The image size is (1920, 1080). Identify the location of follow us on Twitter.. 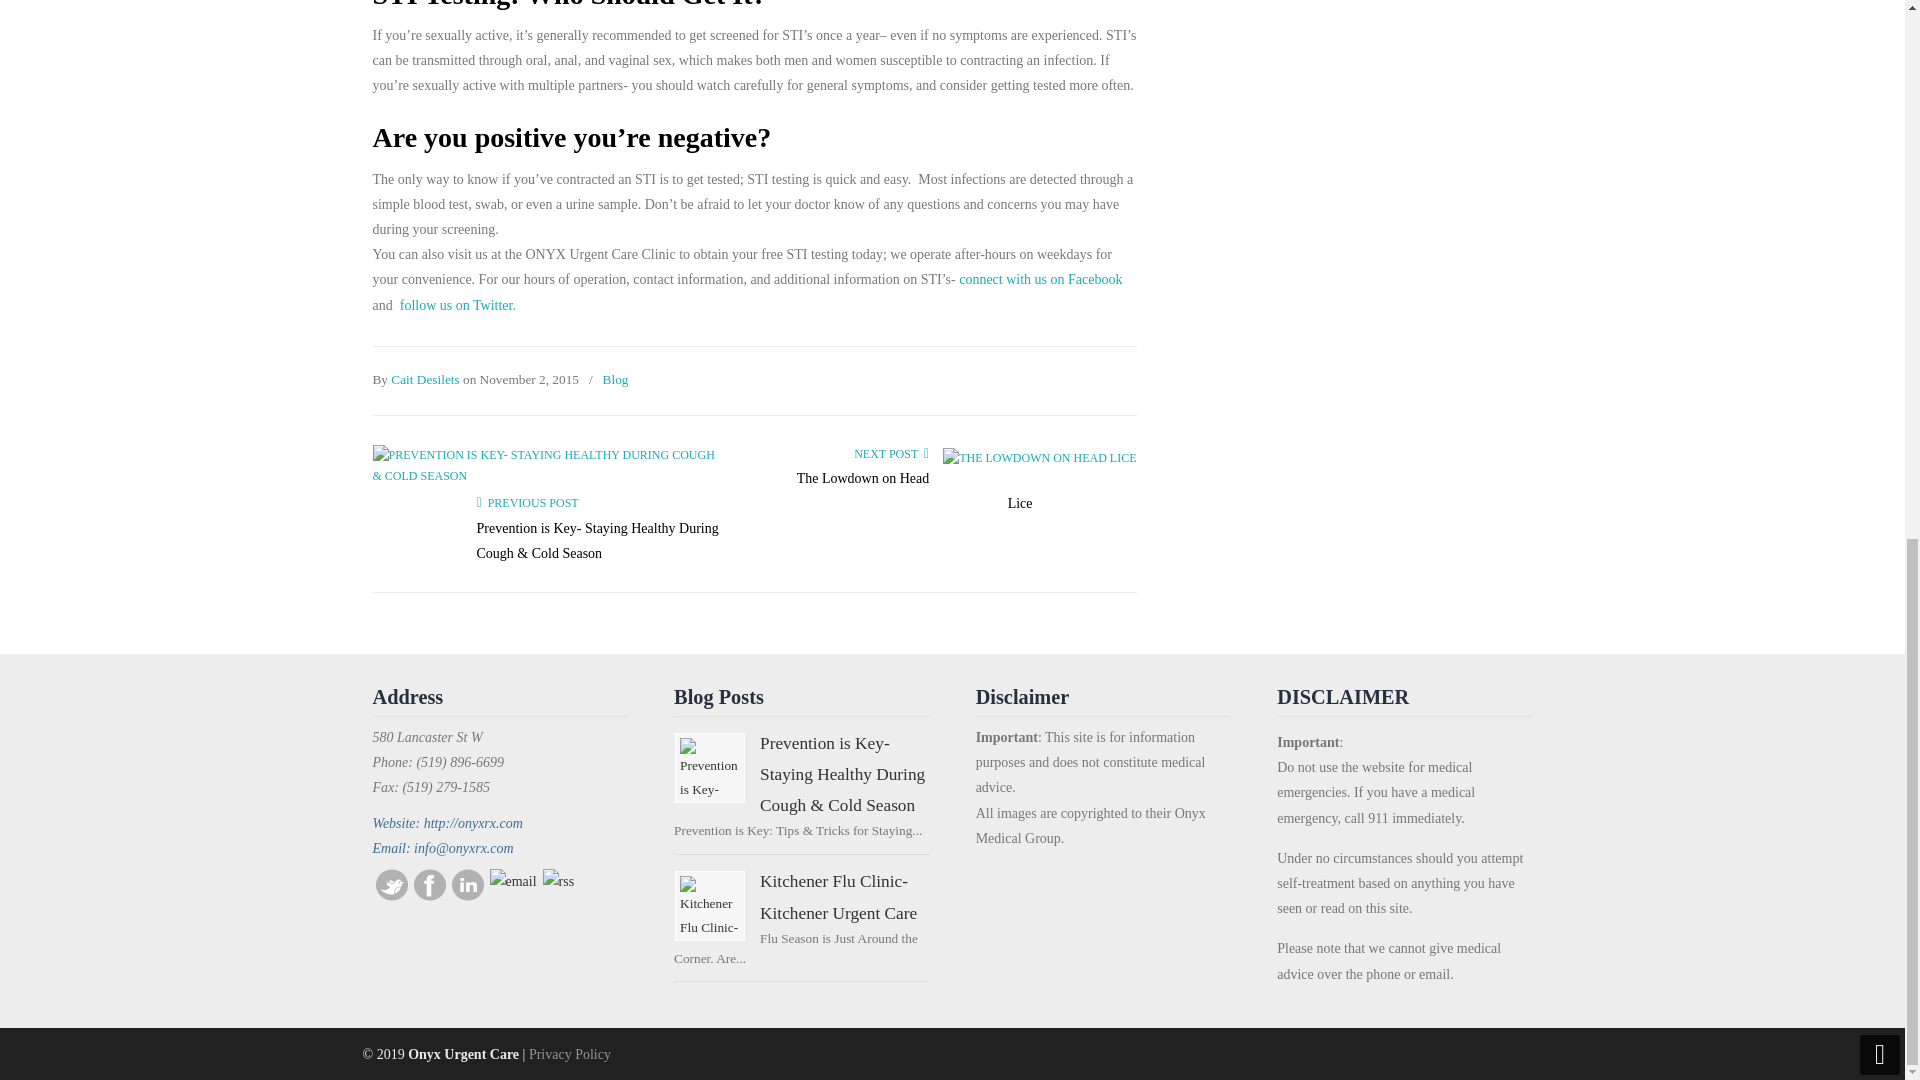
(458, 306).